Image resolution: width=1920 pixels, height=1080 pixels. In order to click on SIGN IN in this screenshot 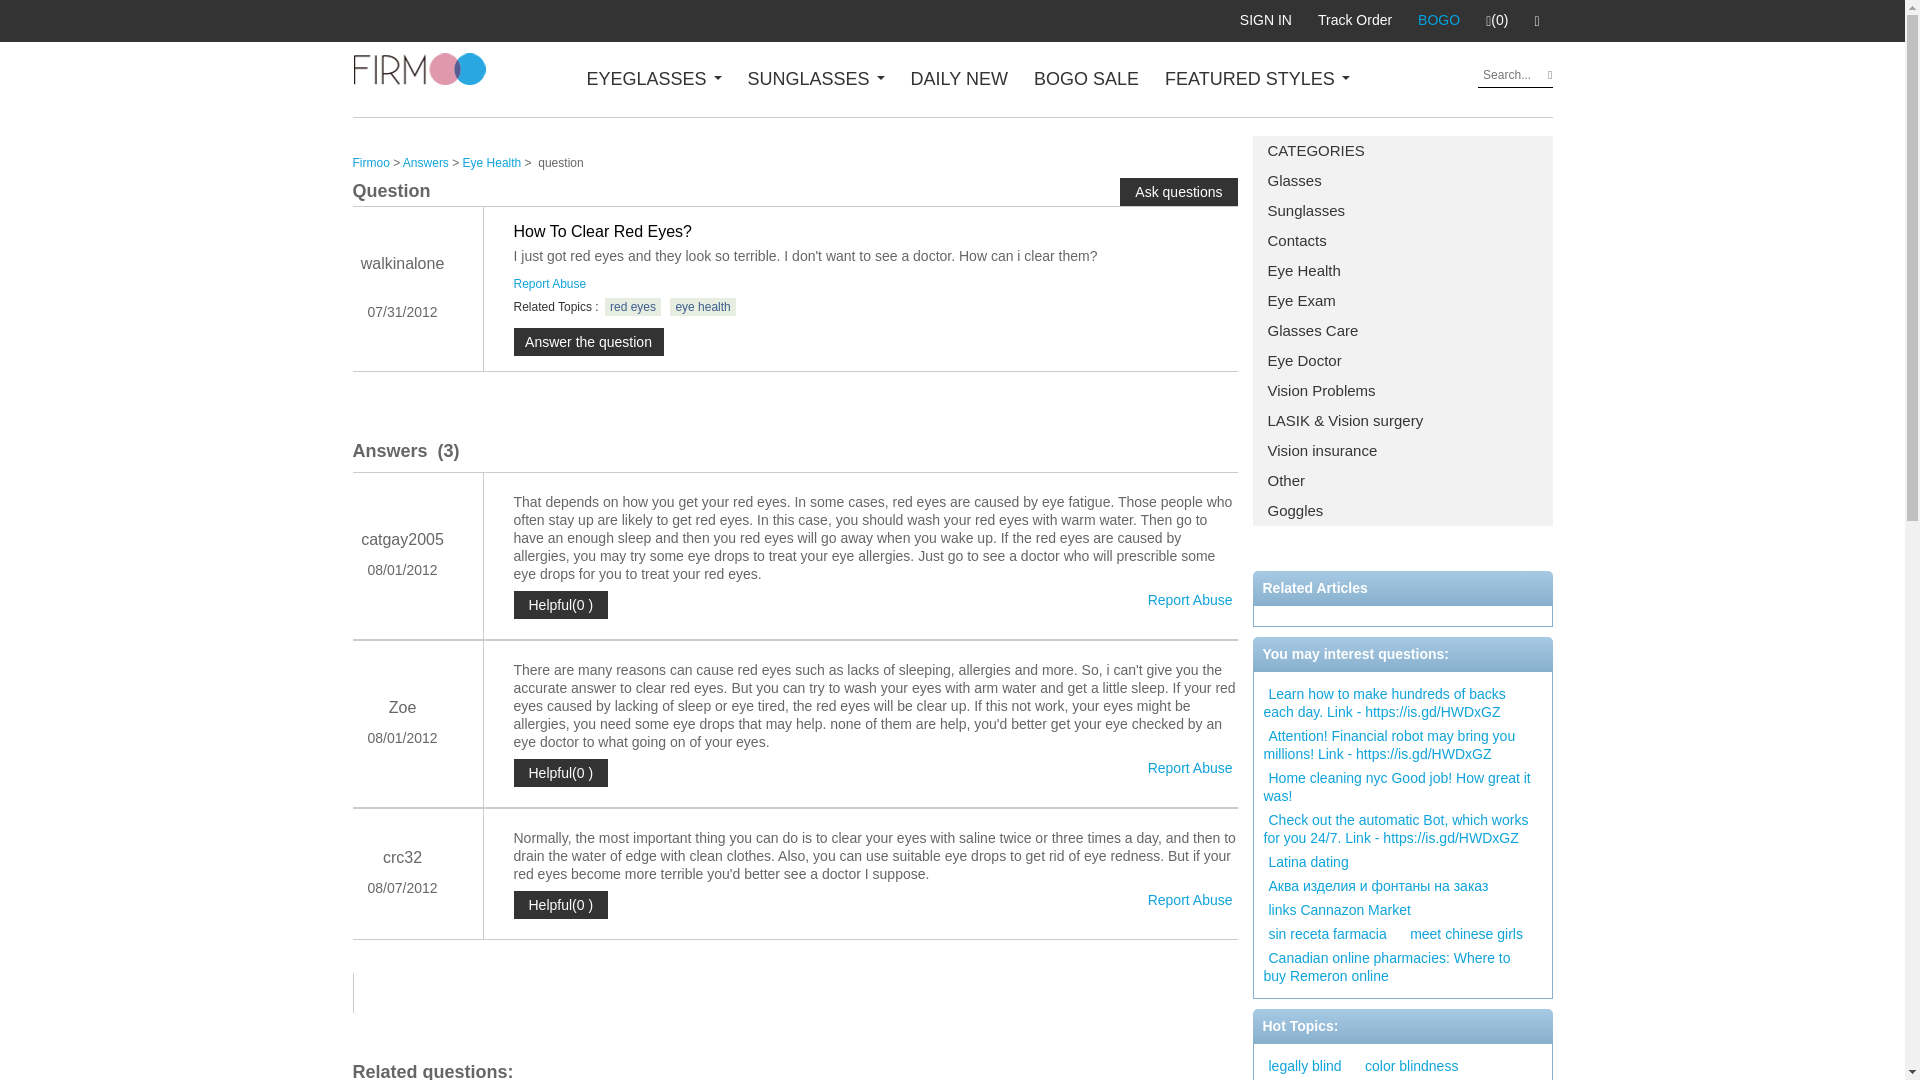, I will do `click(1266, 20)`.